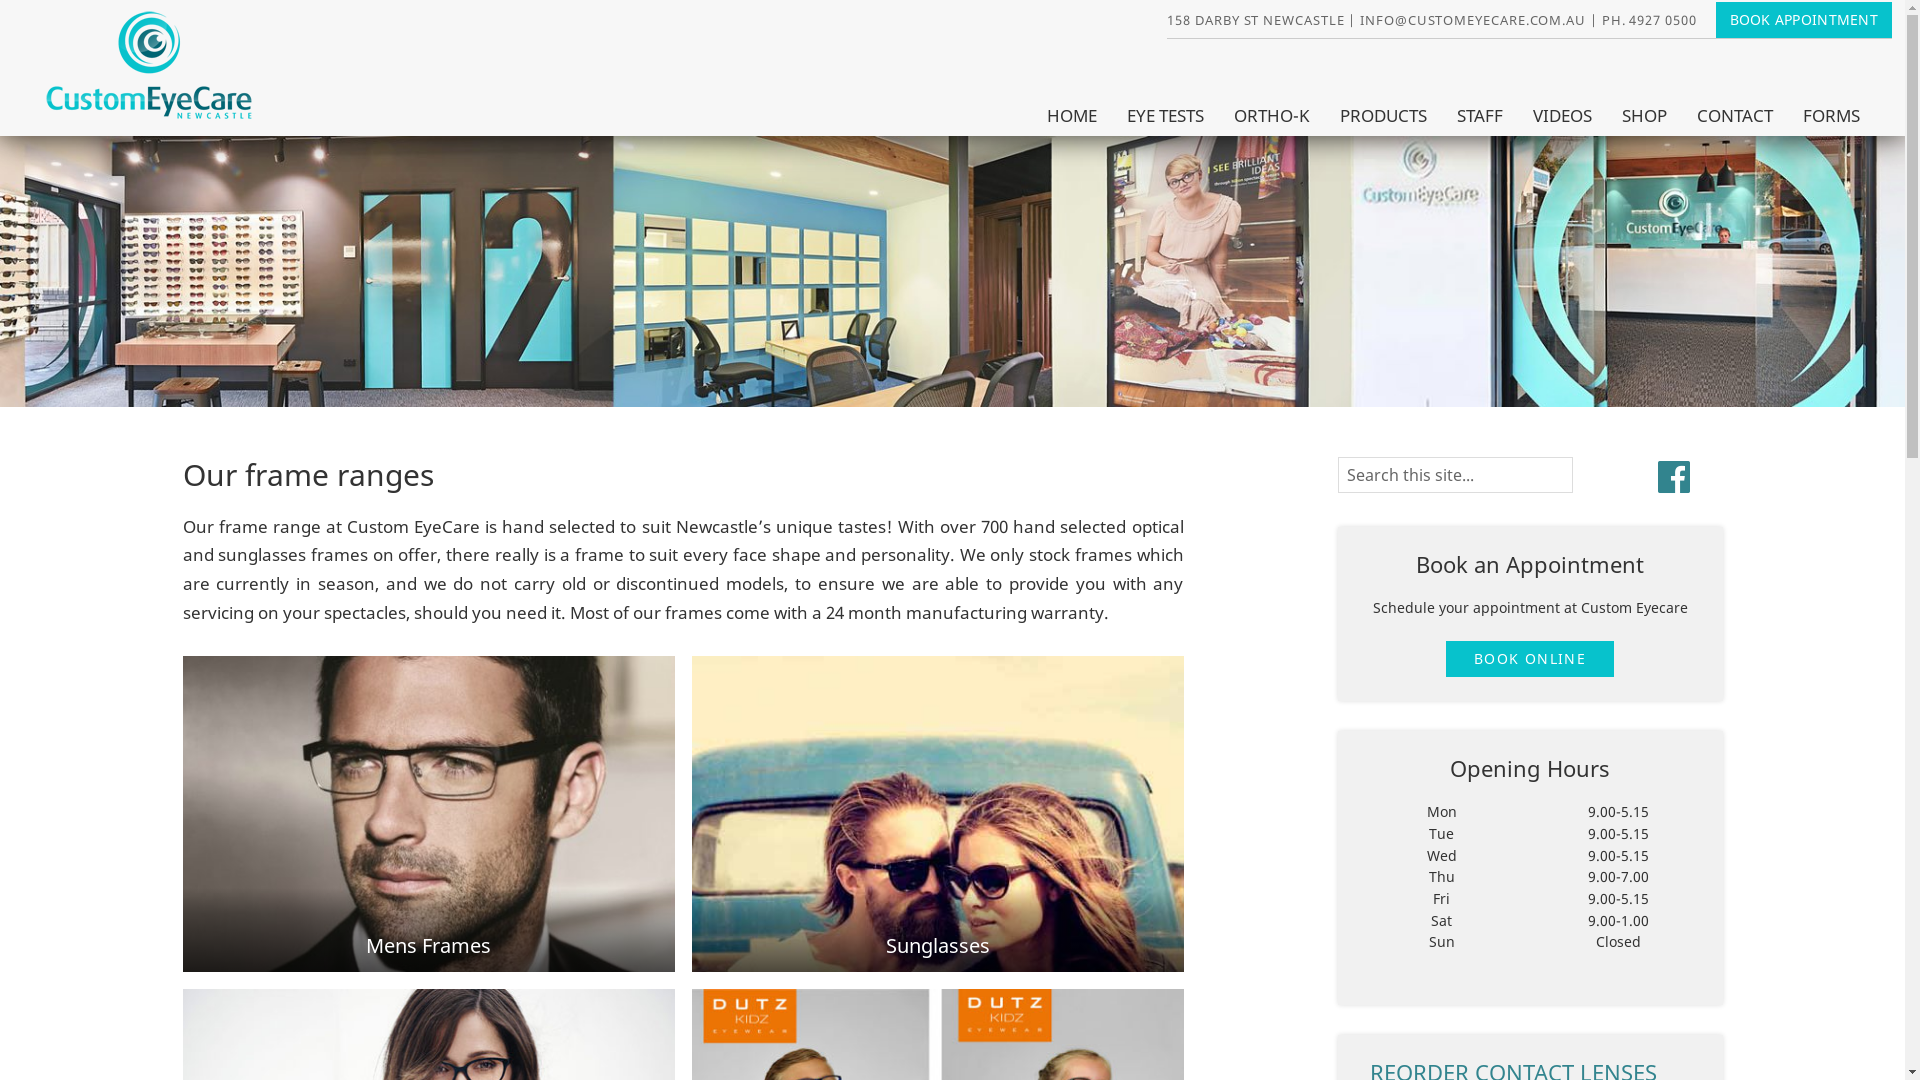  I want to click on Sunglasses, so click(938, 946).